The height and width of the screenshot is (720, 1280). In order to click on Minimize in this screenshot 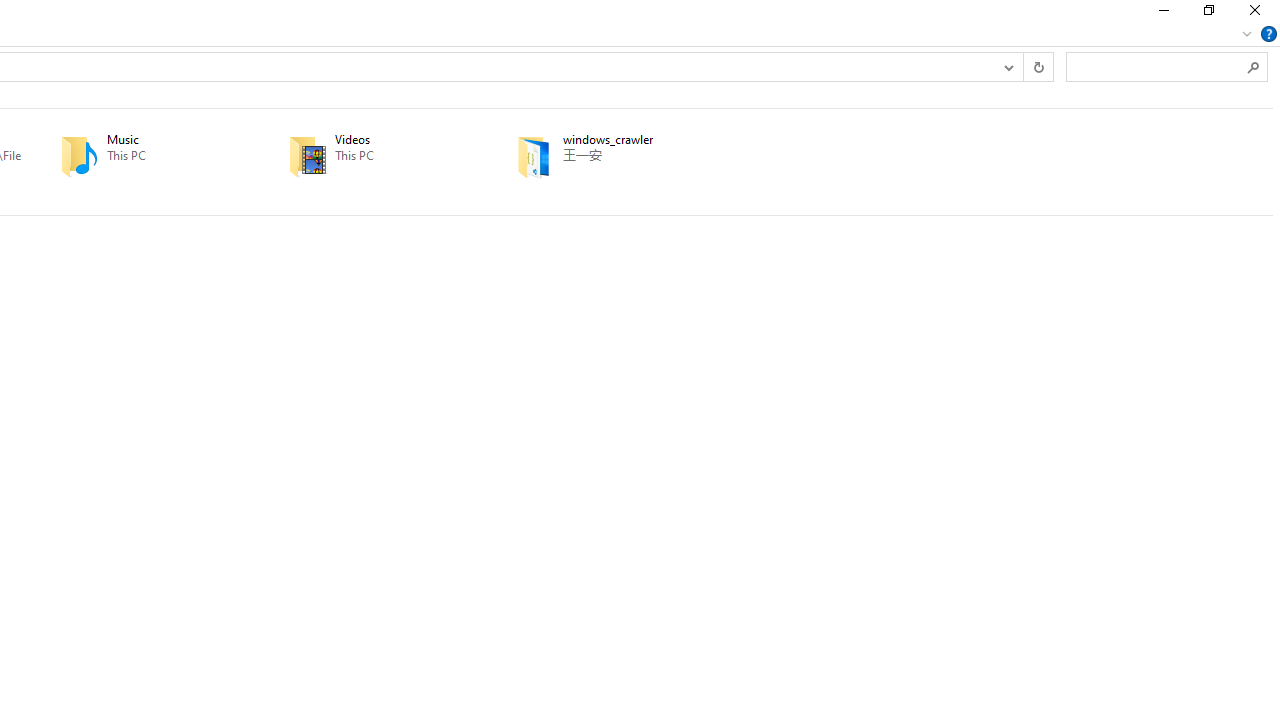, I will do `click(1162, 14)`.